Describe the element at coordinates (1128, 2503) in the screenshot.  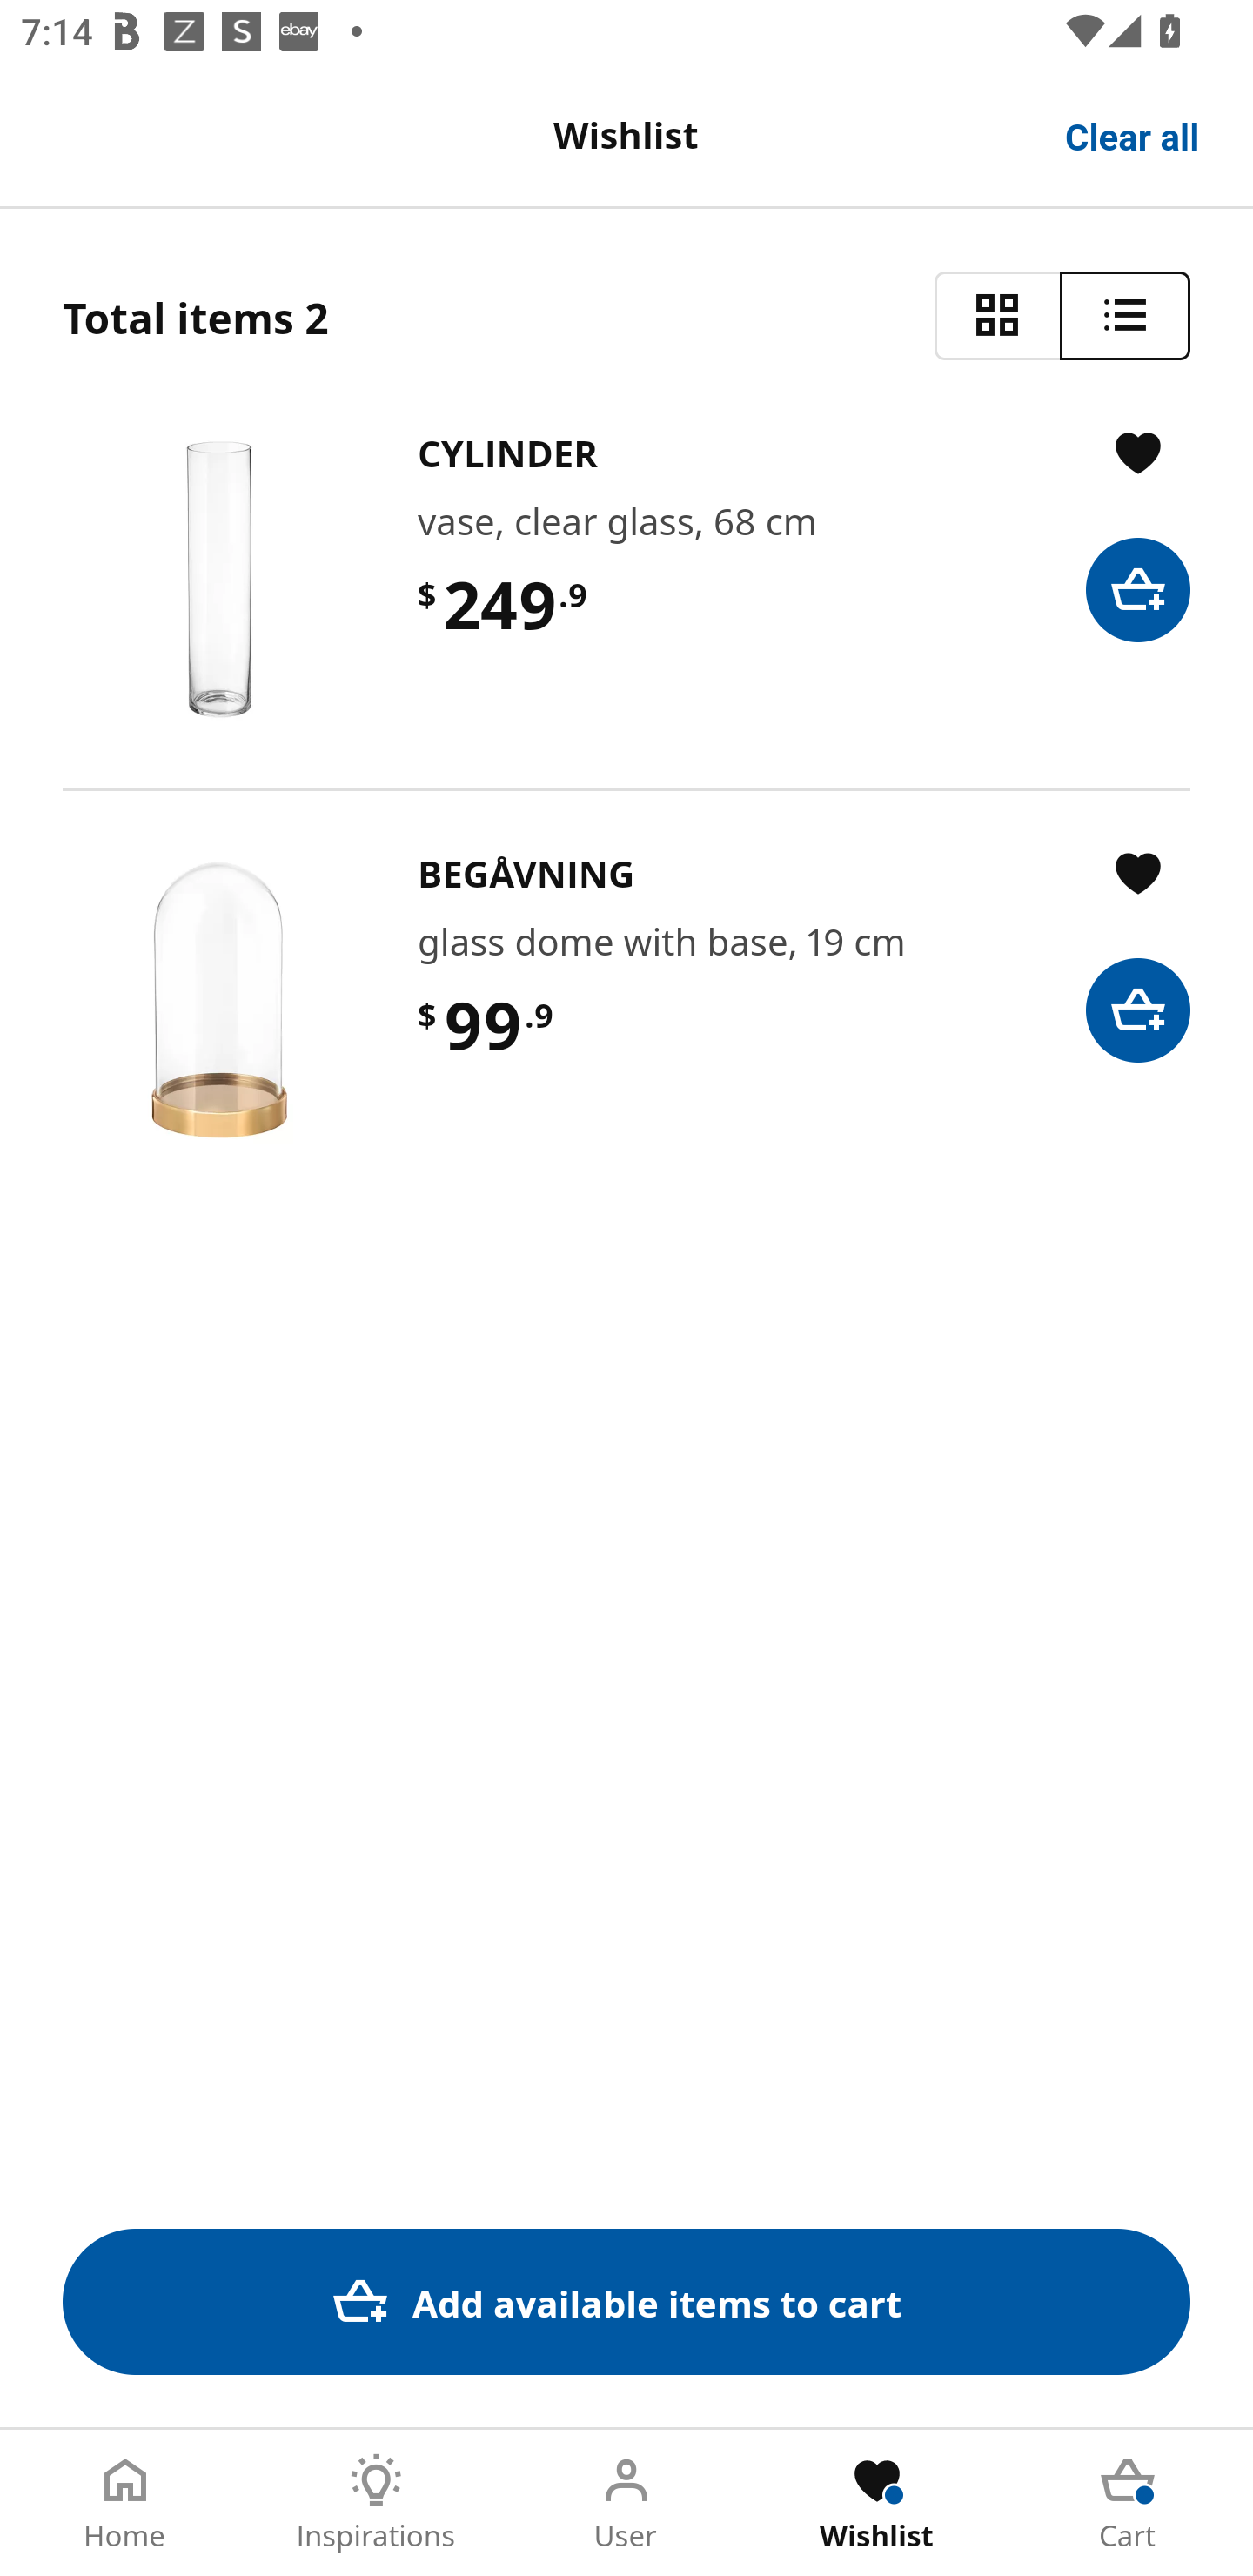
I see `Cart
Tab 5 of 5` at that location.